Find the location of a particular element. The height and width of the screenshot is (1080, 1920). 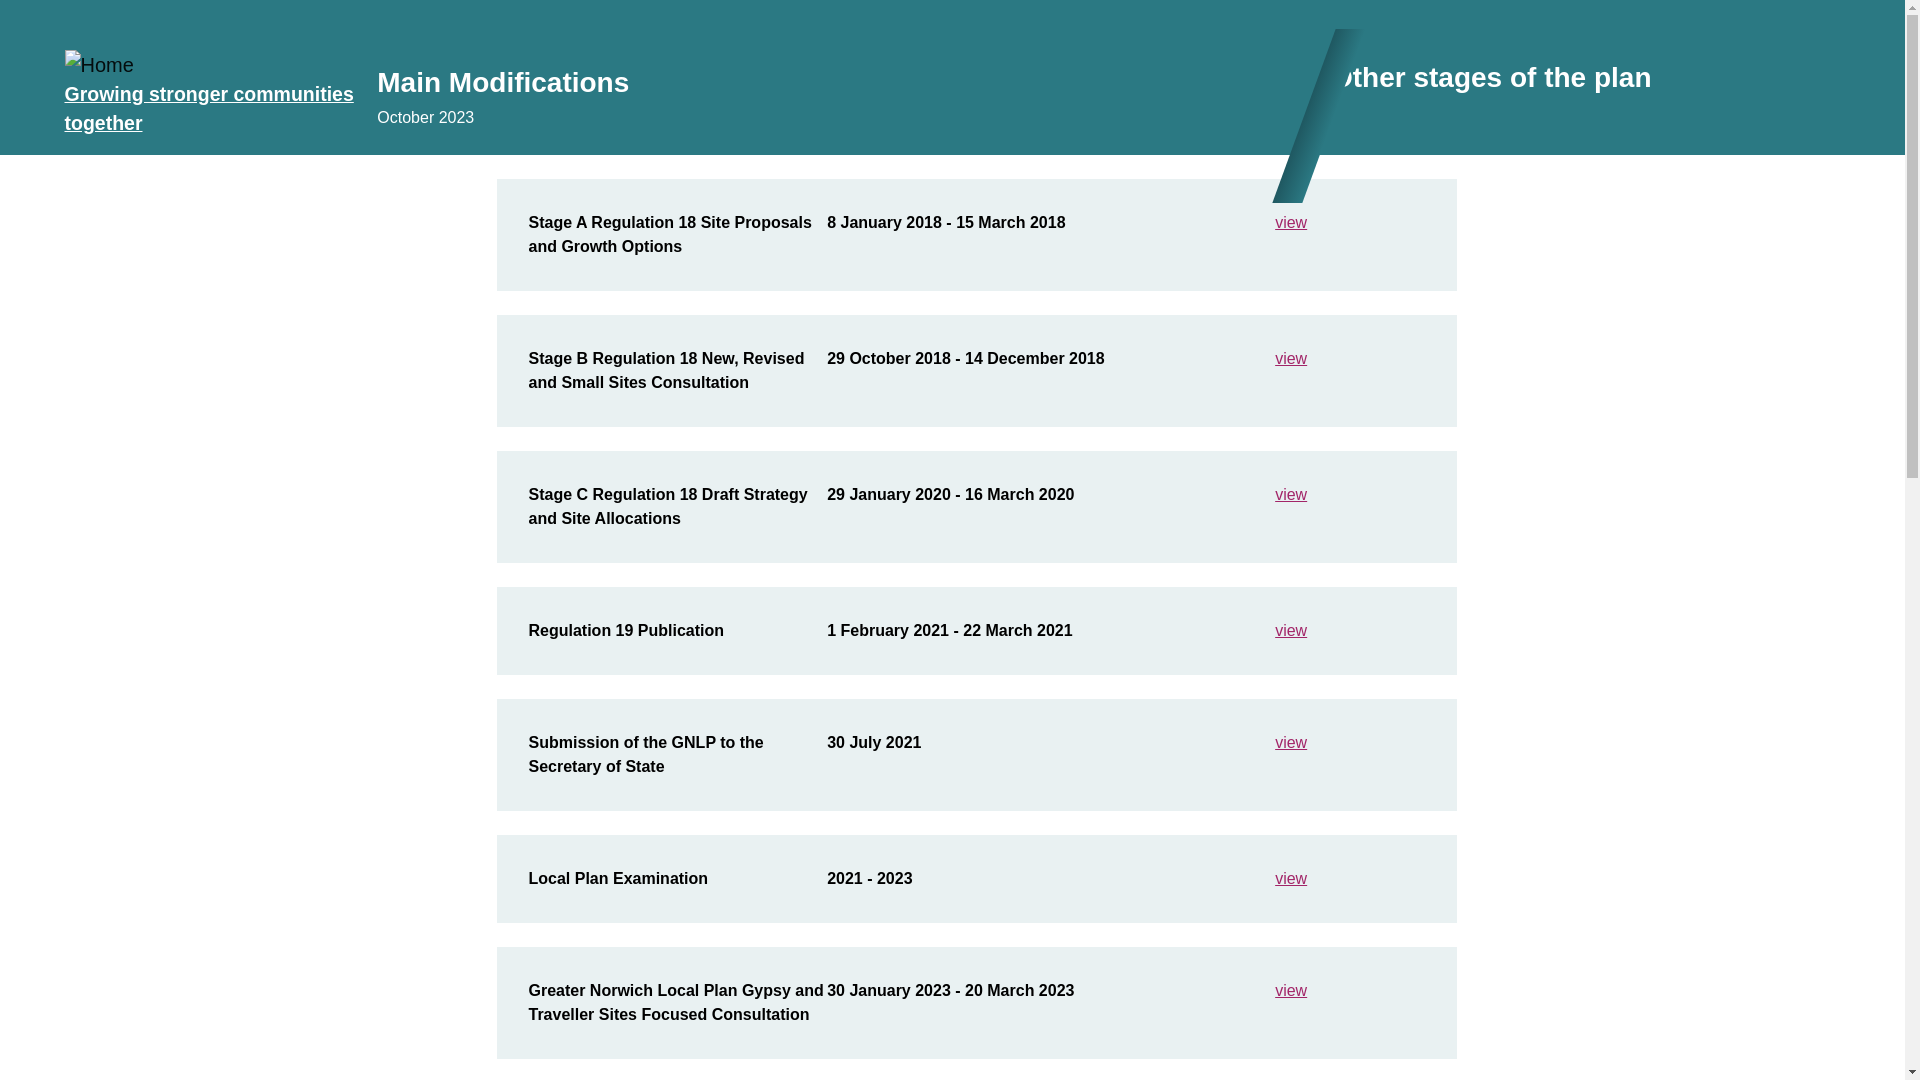

Stage A Regulation 18 Site Proposals and Growth Options is located at coordinates (669, 234).